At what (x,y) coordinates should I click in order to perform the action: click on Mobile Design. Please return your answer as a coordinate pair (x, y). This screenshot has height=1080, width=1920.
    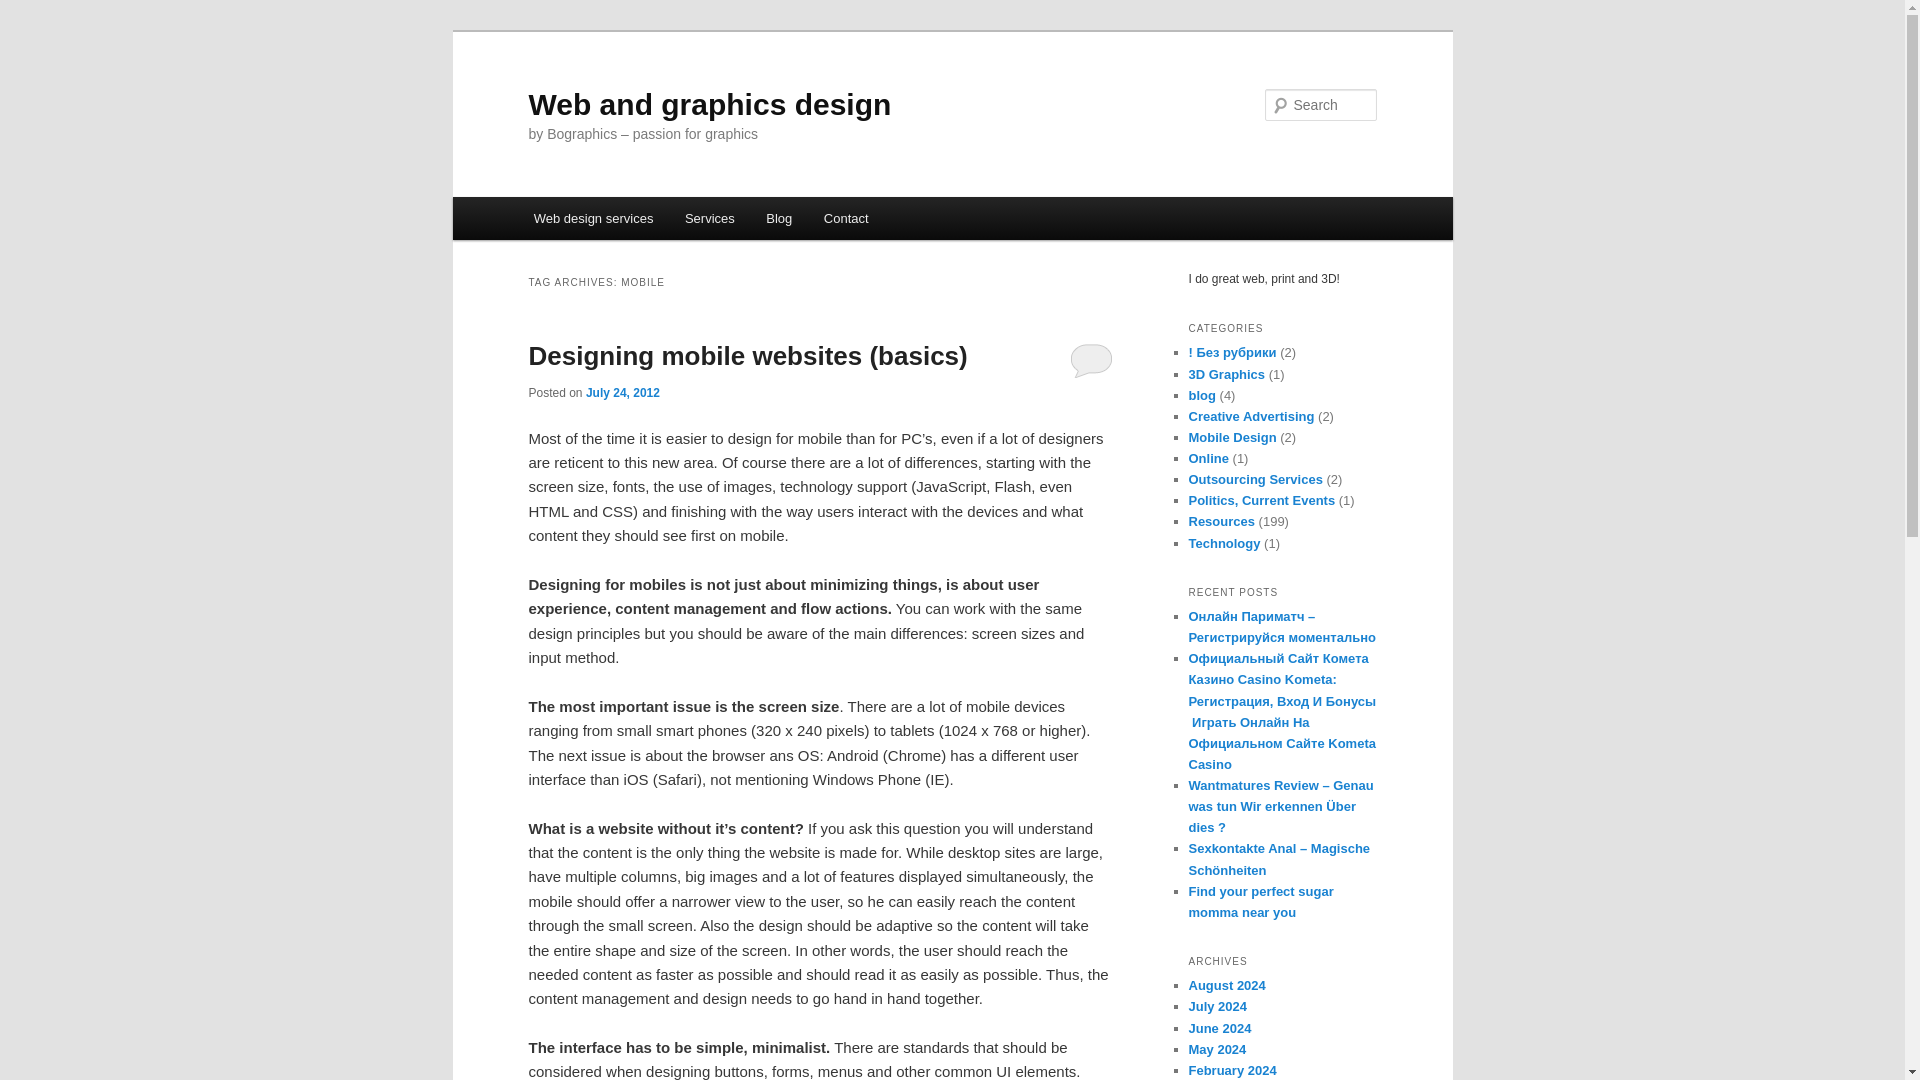
    Looking at the image, I should click on (1232, 436).